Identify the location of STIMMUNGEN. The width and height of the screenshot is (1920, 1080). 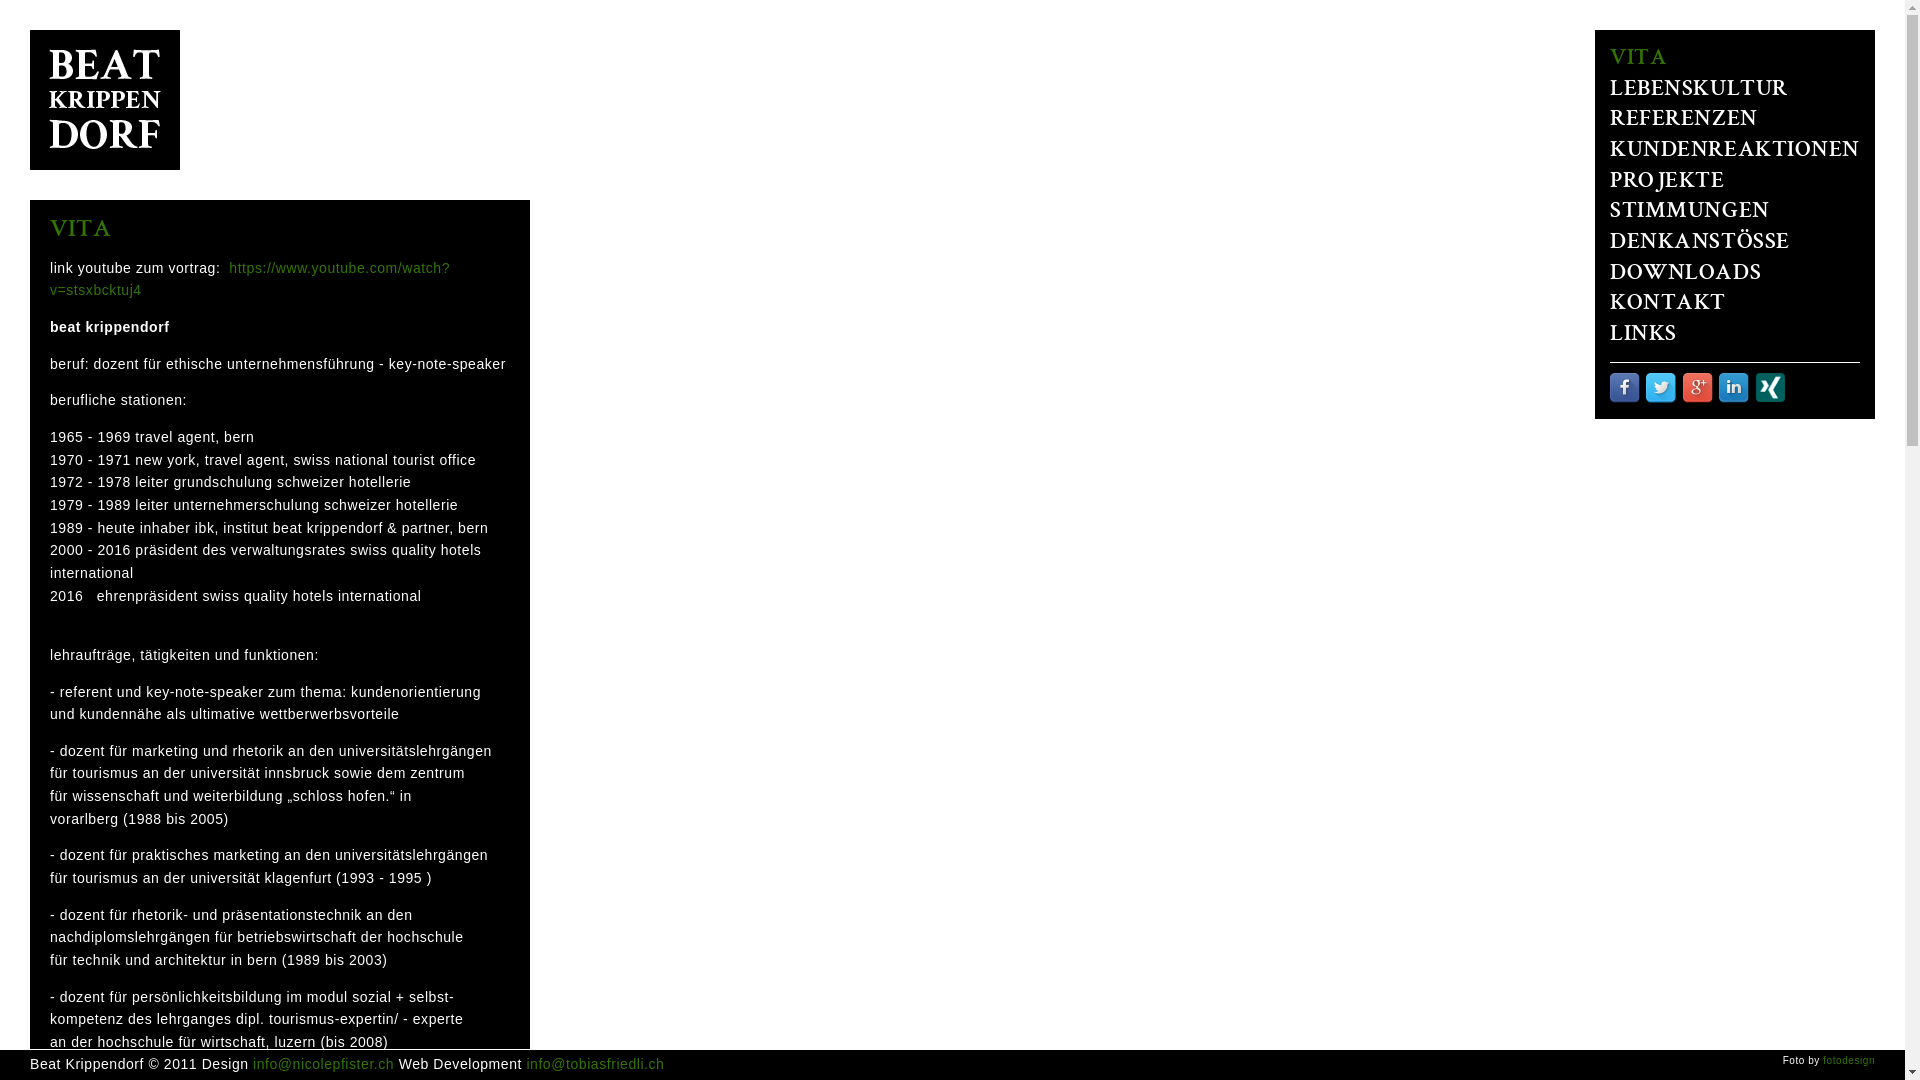
(1690, 212).